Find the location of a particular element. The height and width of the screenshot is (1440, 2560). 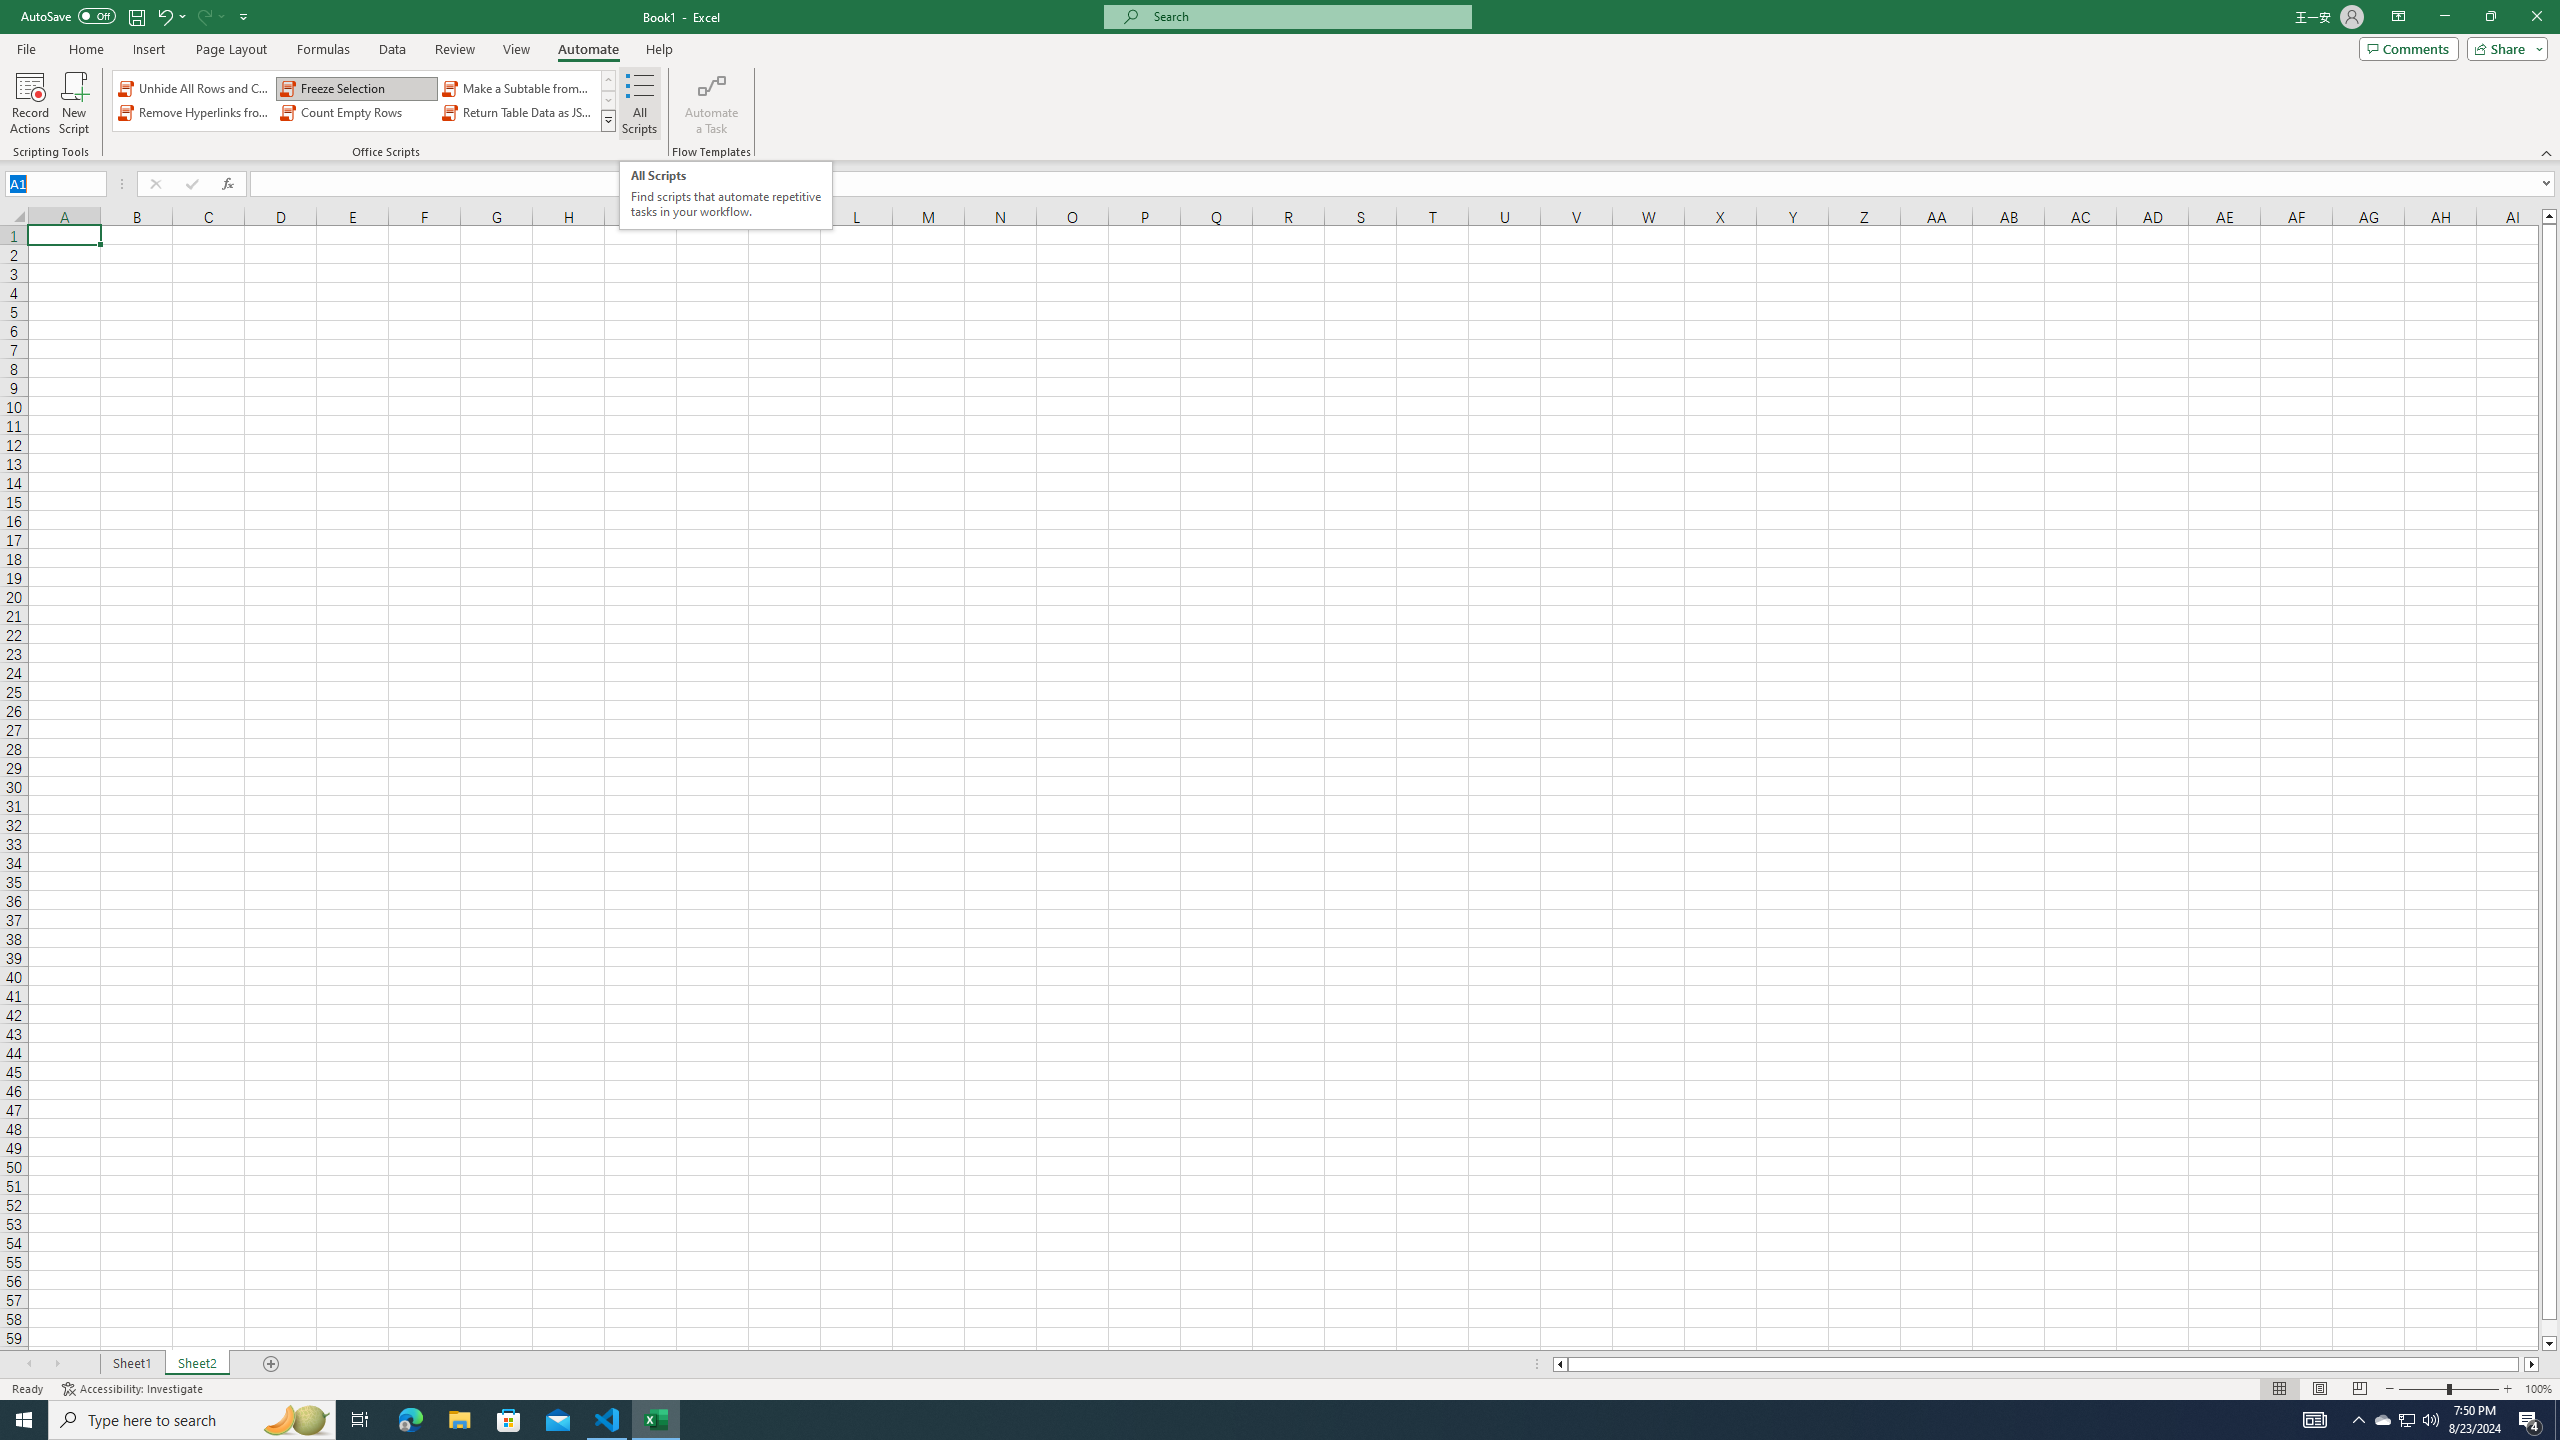

Page right is located at coordinates (2522, 1364).